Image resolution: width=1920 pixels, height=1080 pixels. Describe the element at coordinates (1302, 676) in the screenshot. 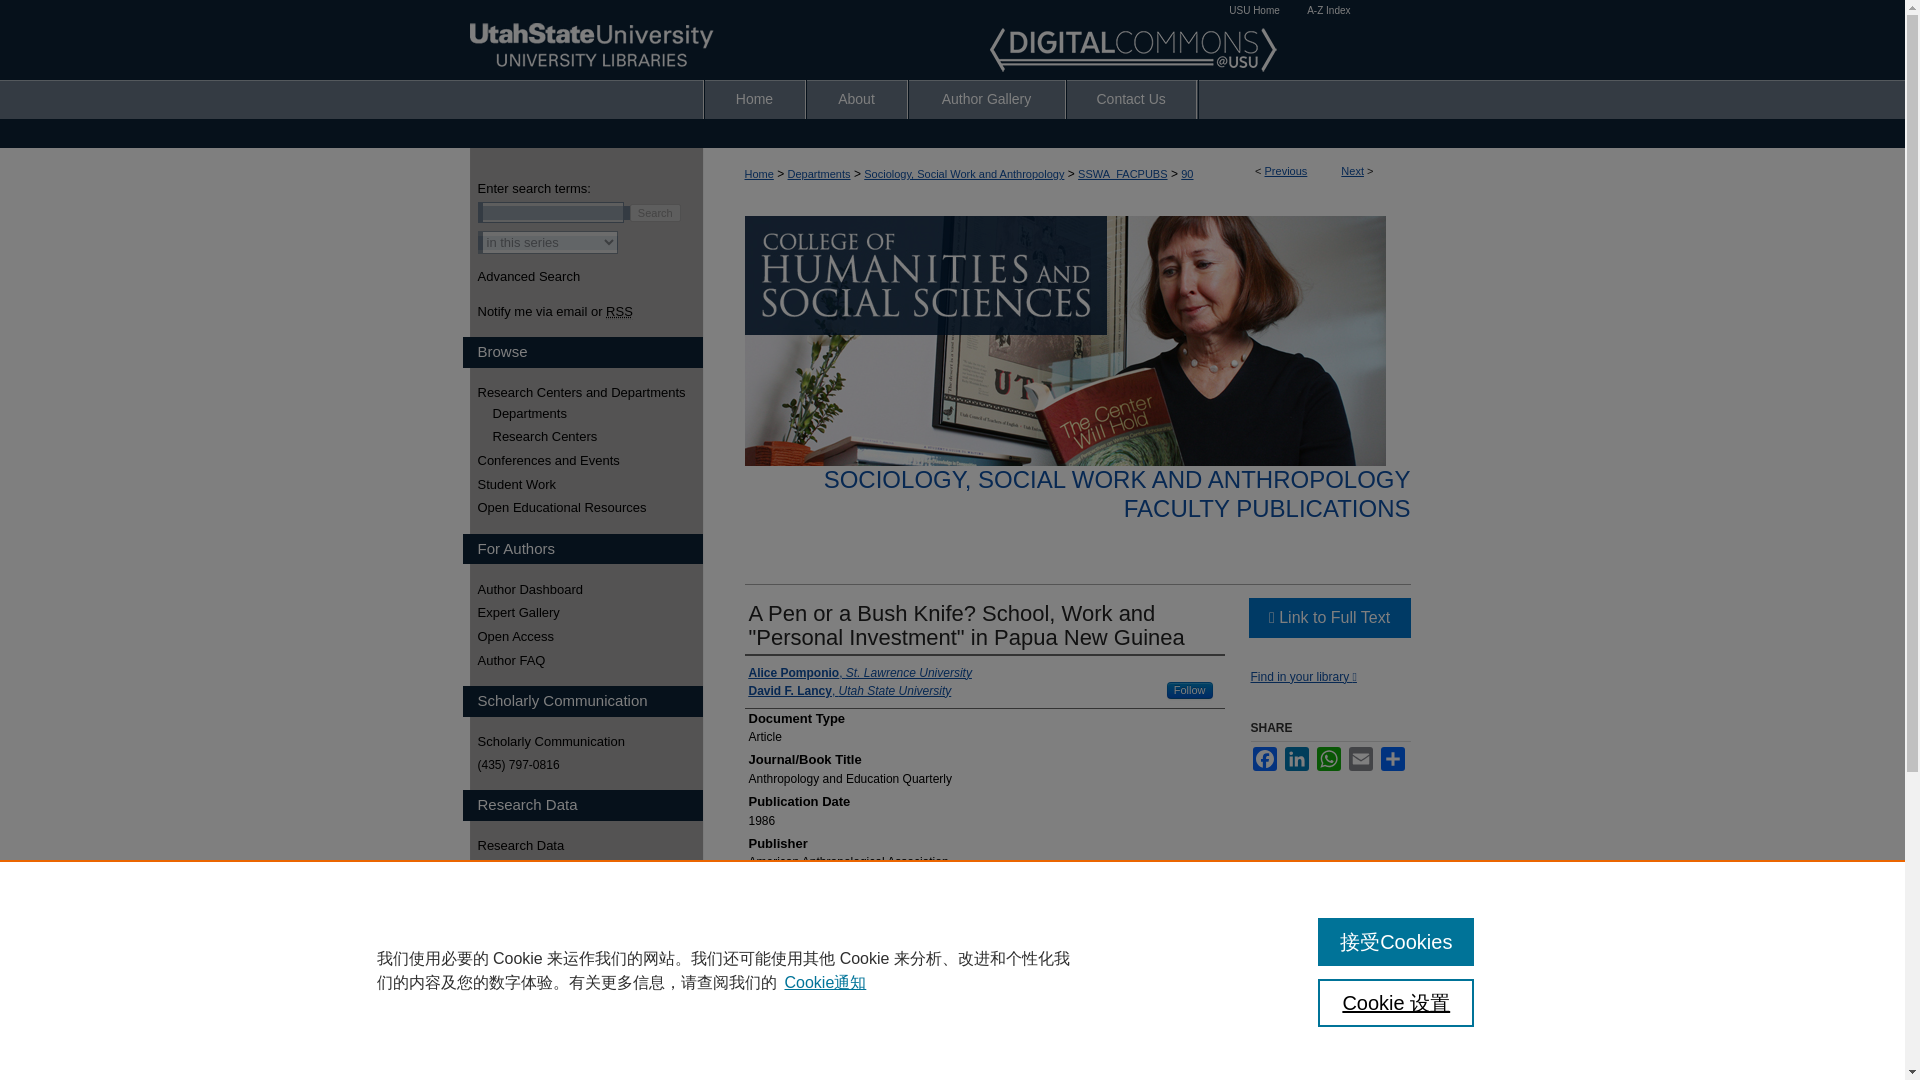

I see `OpenURL` at that location.